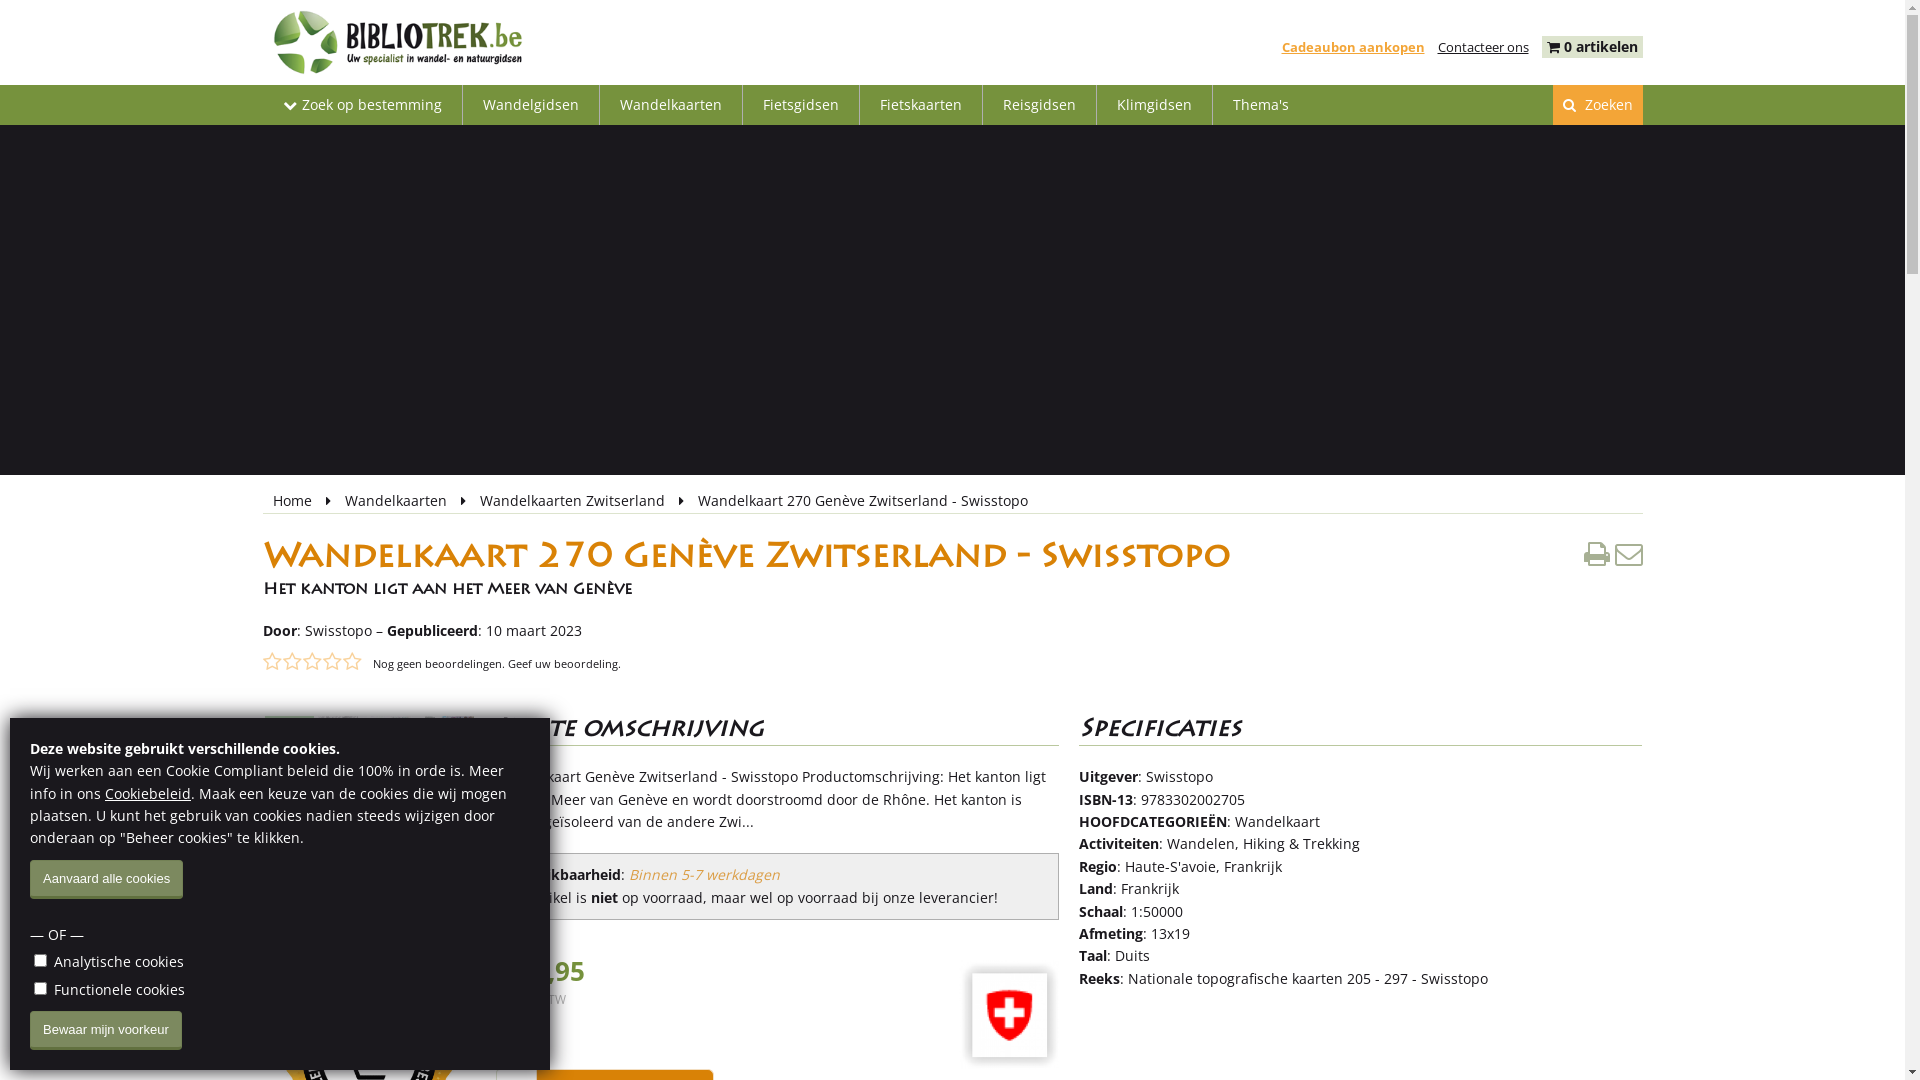  Describe the element at coordinates (1597, 105) in the screenshot. I see `Zoeken` at that location.